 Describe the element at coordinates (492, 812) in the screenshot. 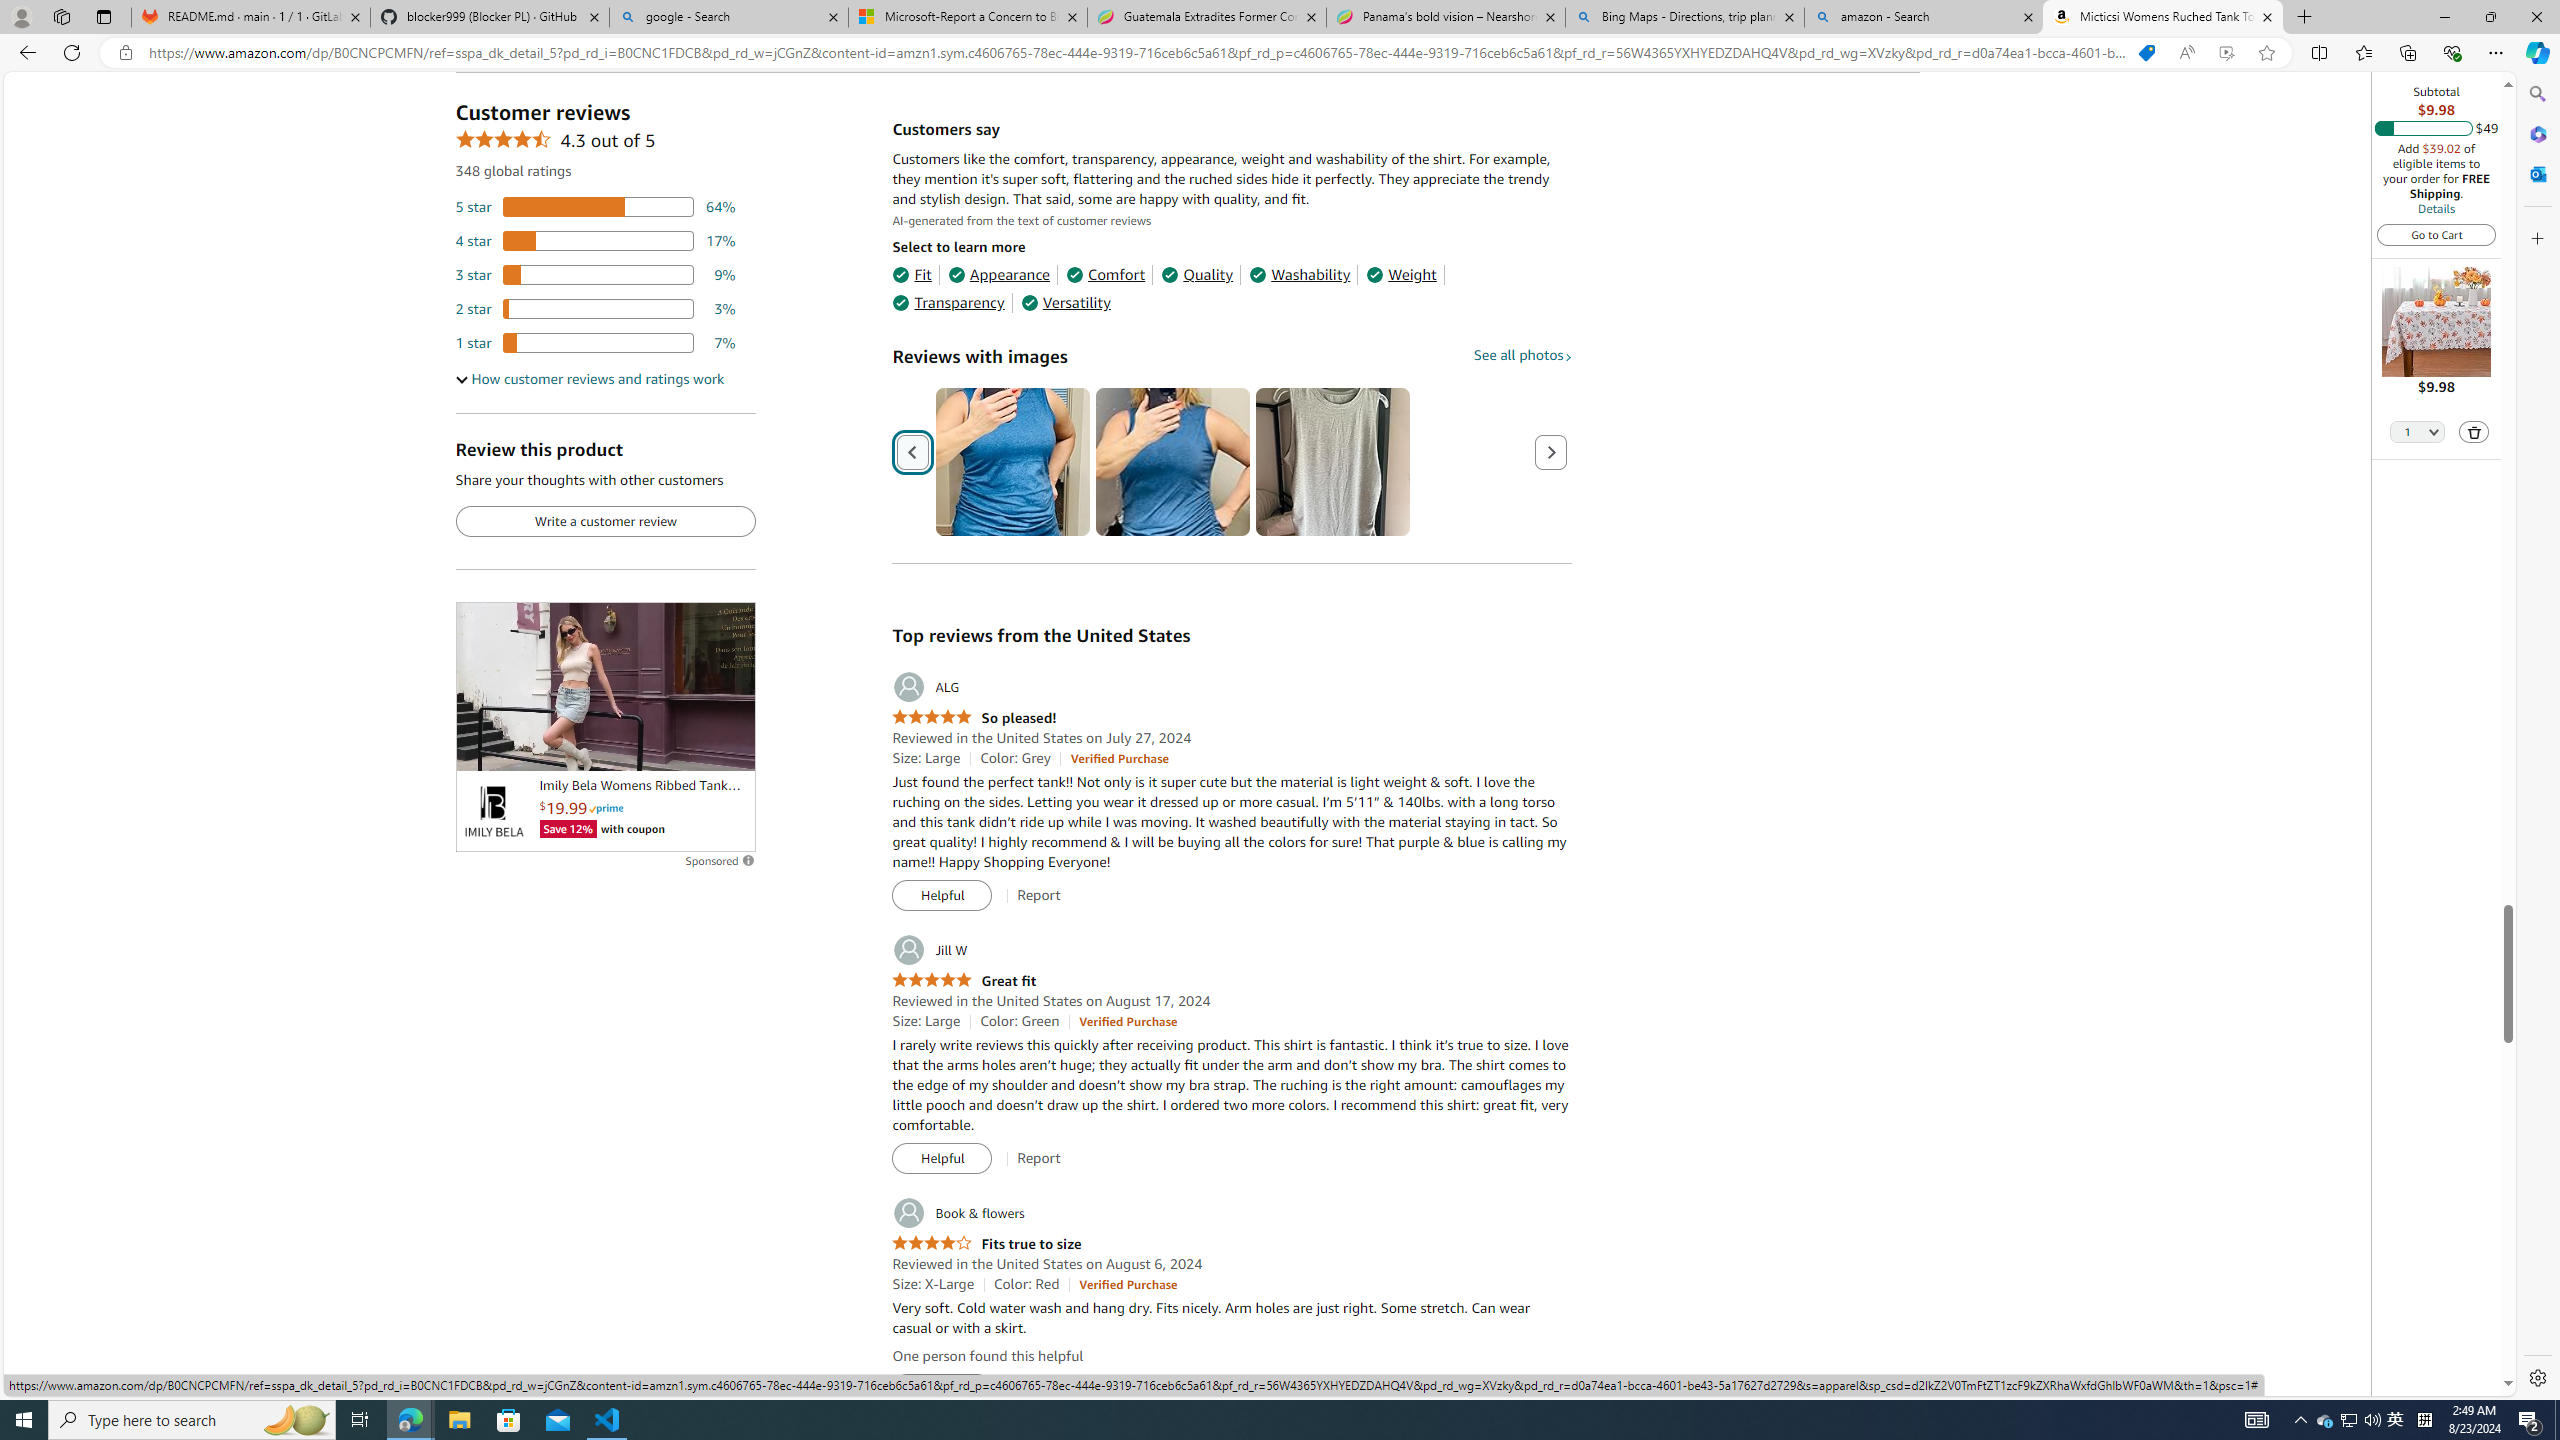

I see `Logo` at that location.